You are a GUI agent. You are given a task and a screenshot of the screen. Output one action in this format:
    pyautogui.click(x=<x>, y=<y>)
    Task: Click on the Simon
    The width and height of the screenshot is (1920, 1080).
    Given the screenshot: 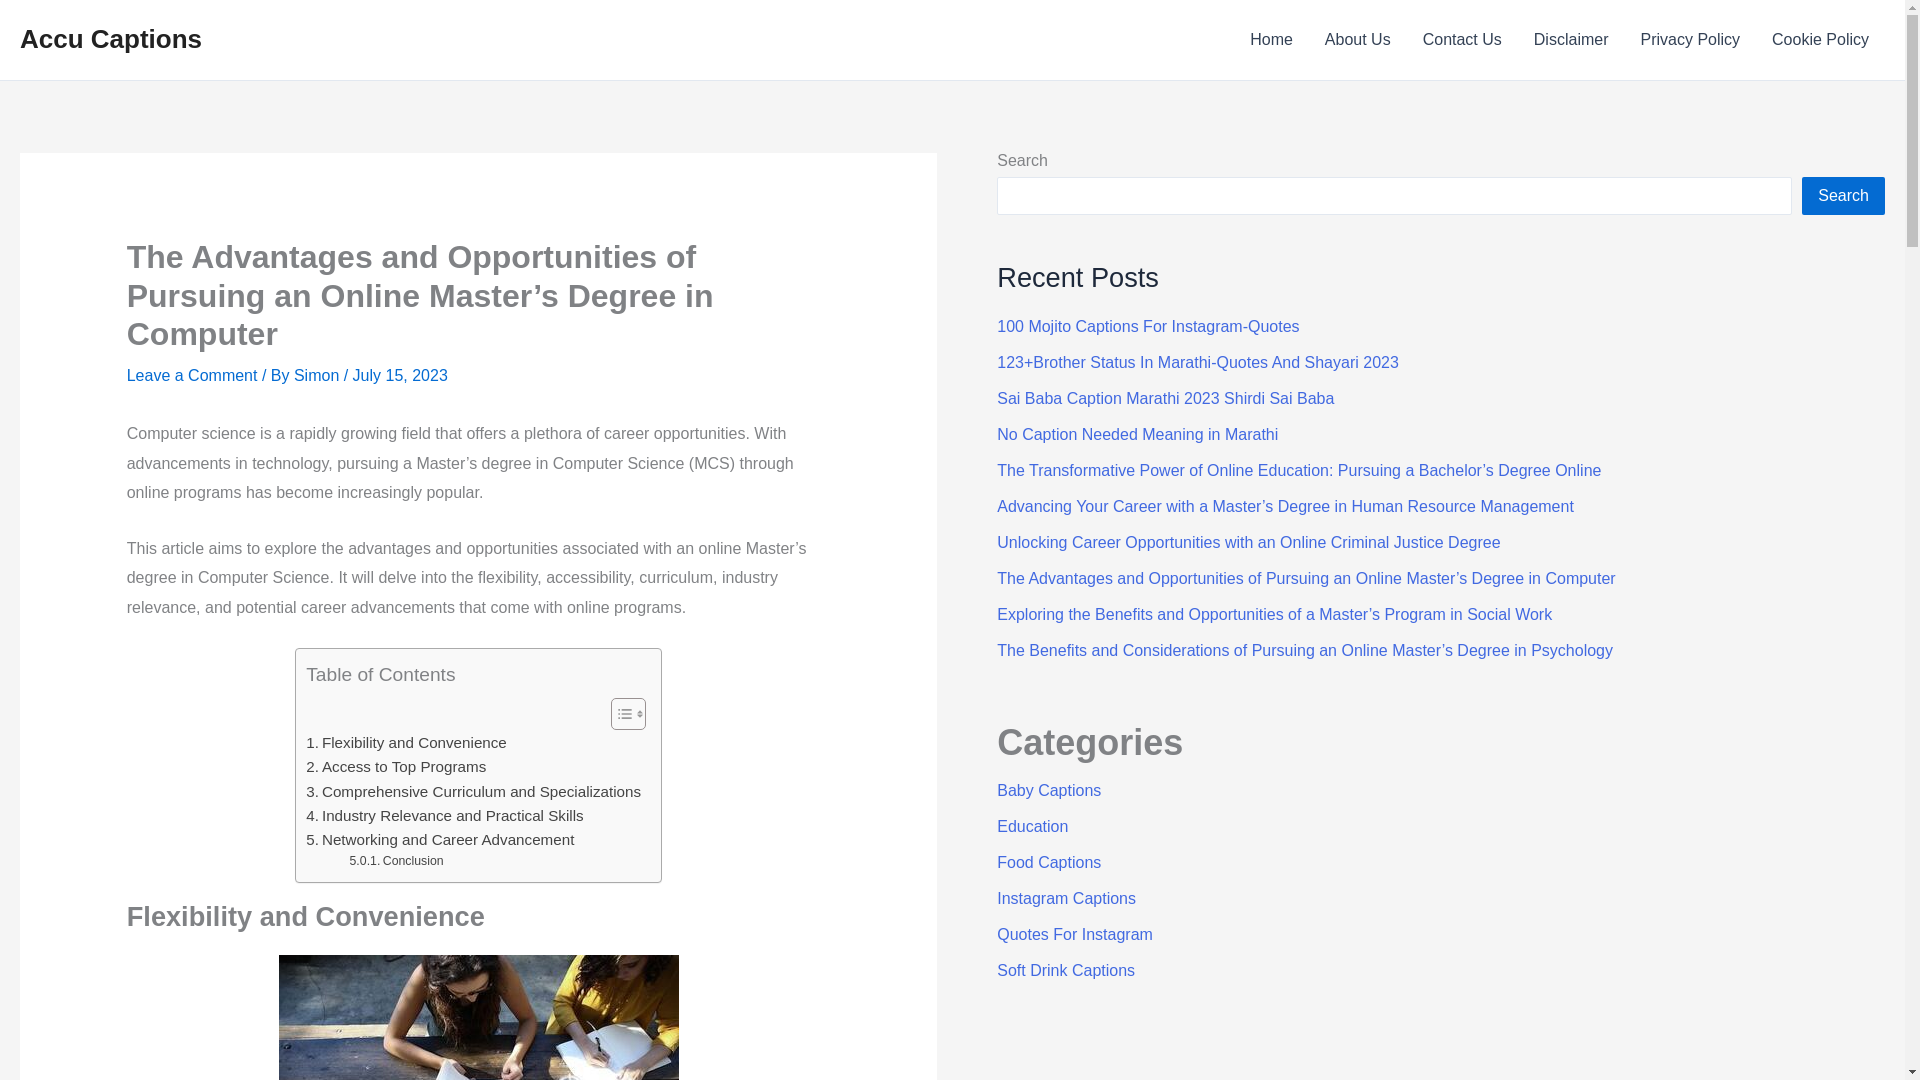 What is the action you would take?
    pyautogui.click(x=318, y=376)
    